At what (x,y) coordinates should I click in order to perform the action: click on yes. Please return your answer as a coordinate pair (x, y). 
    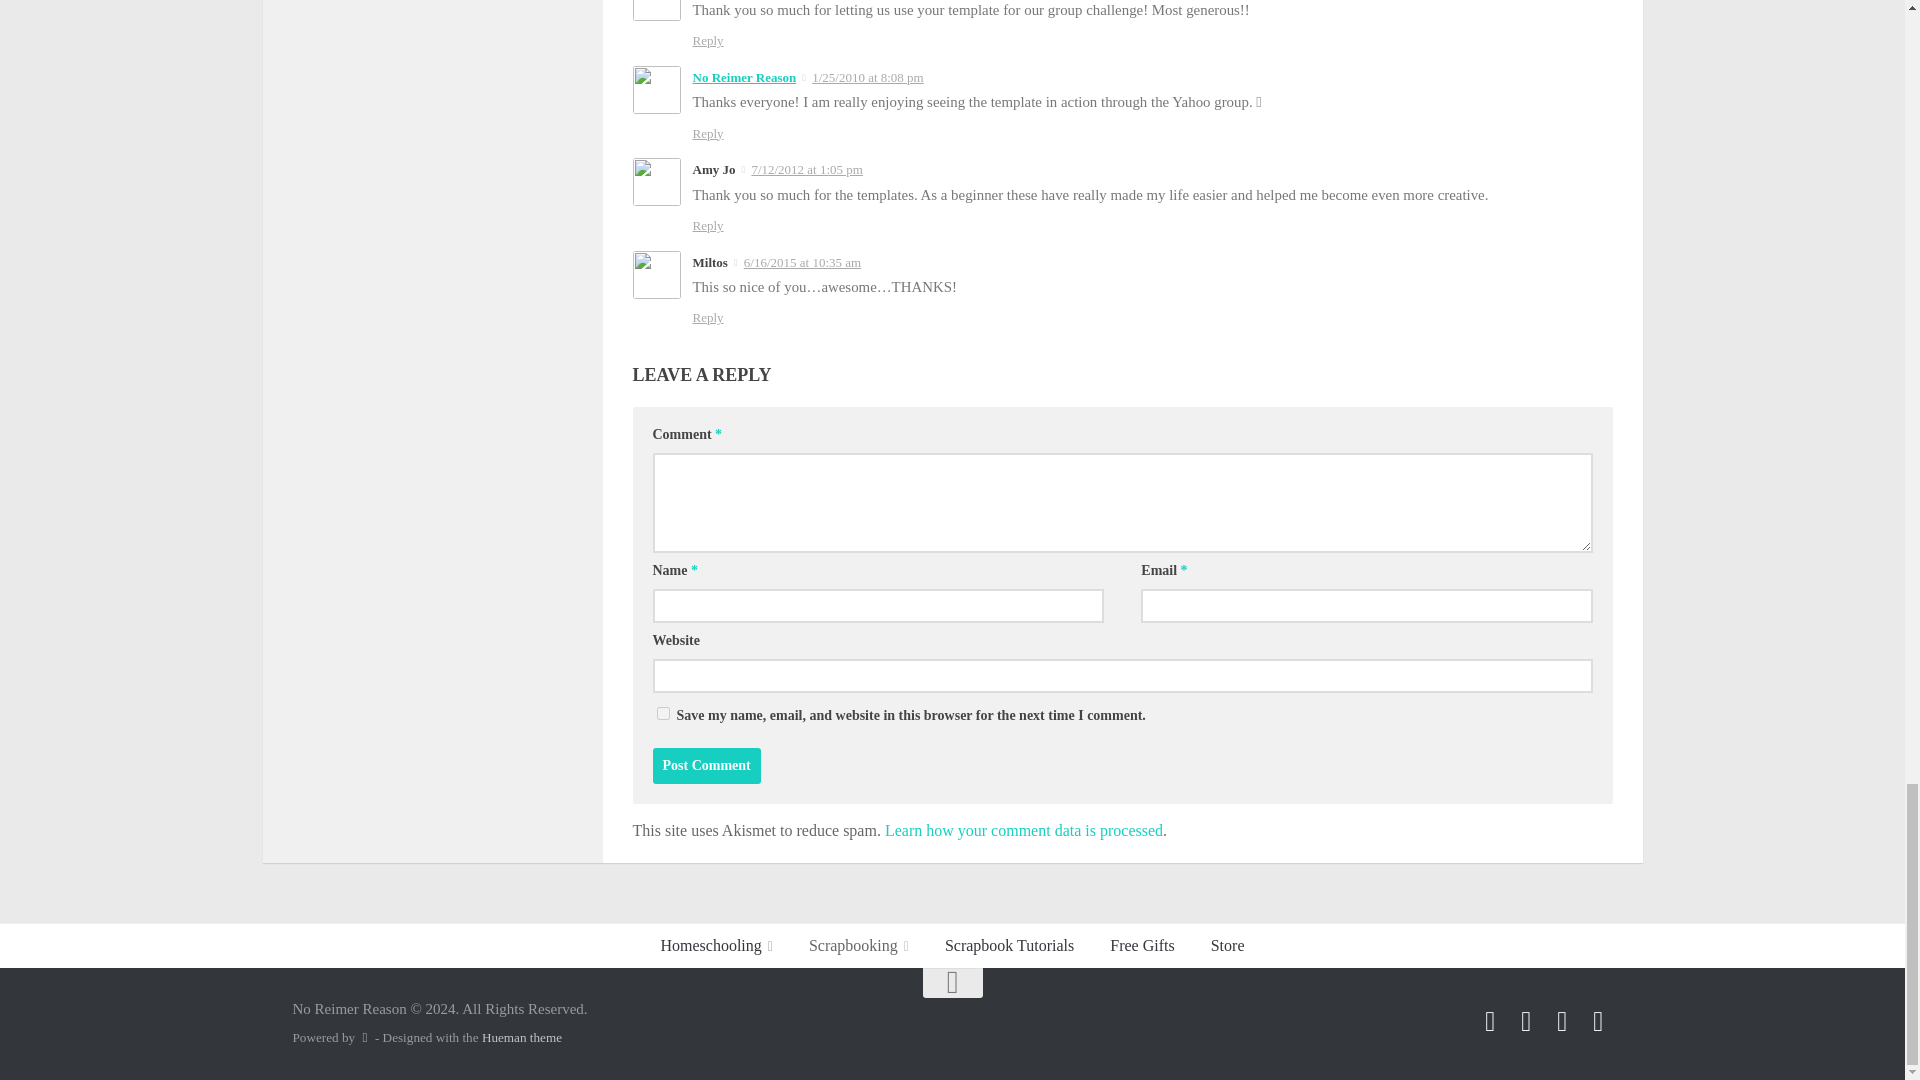
    Looking at the image, I should click on (662, 714).